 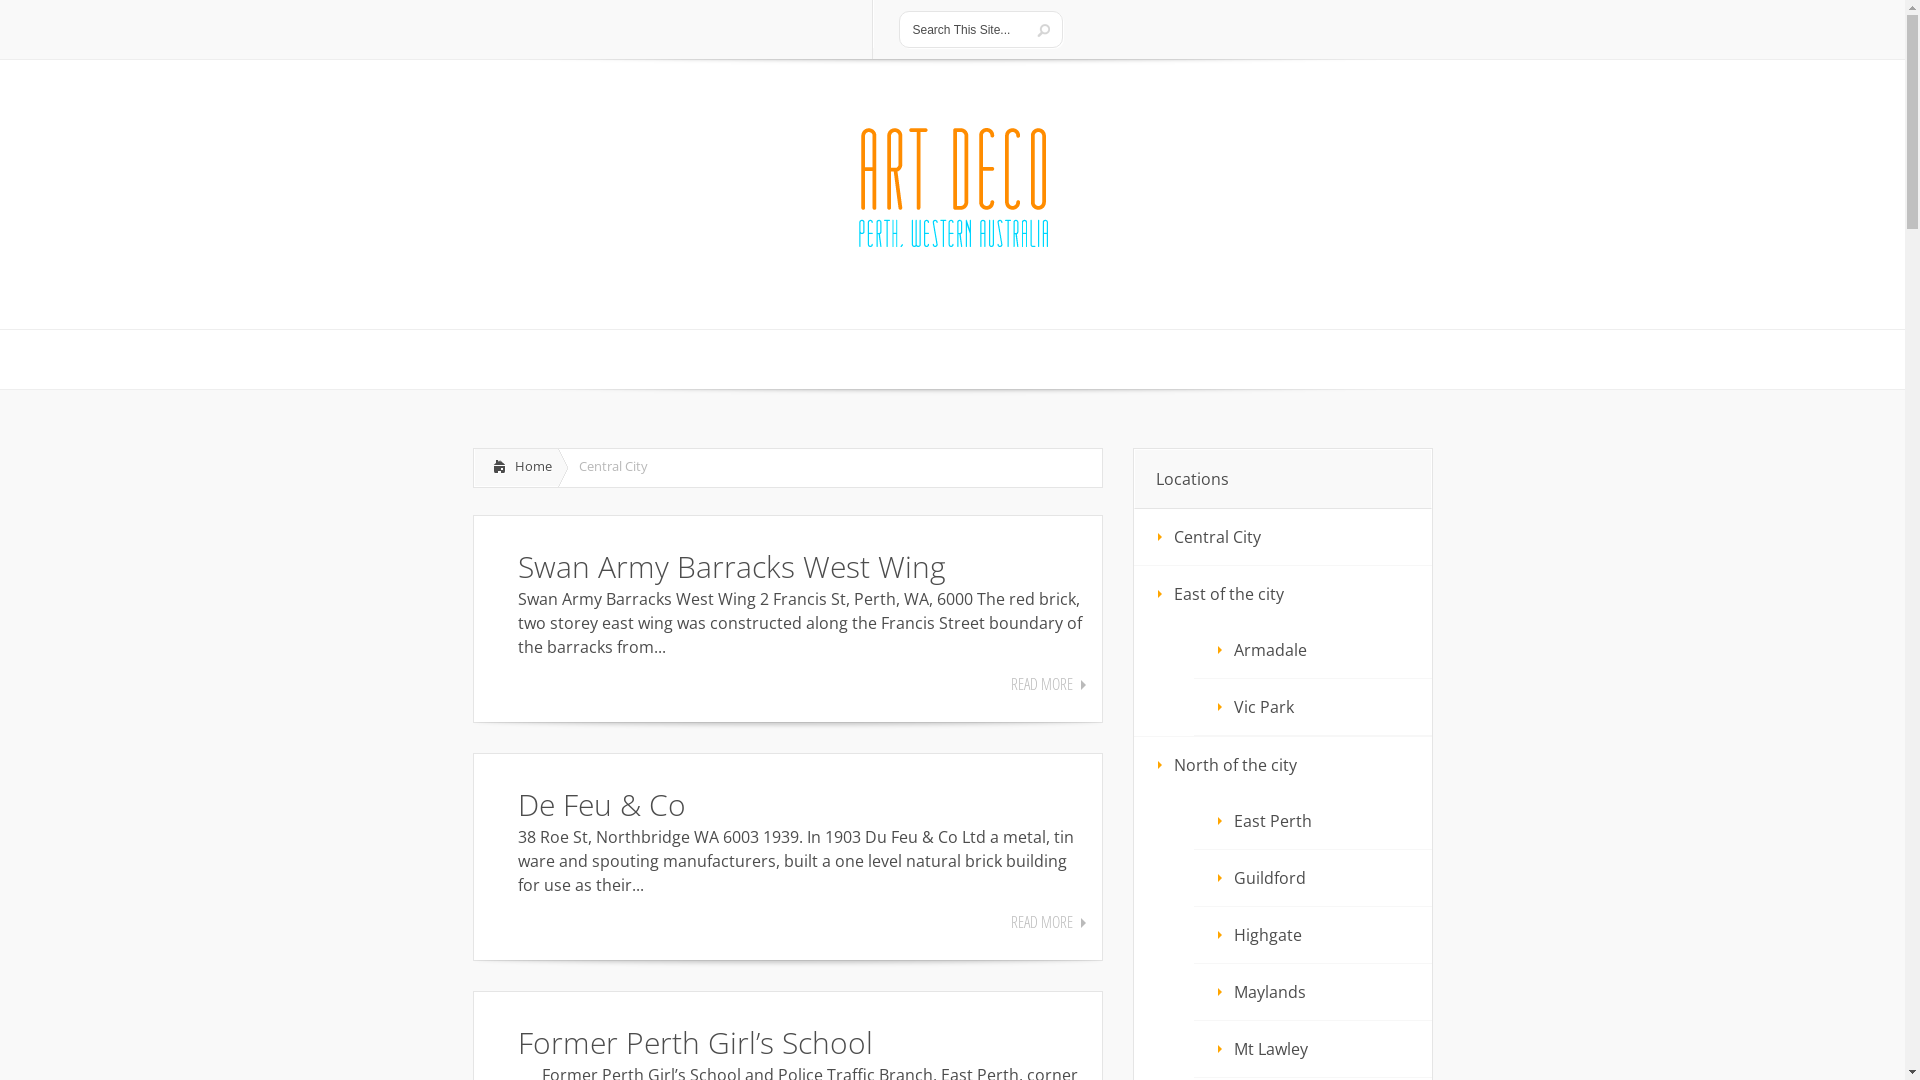 I want to click on East of the city, so click(x=1283, y=594).